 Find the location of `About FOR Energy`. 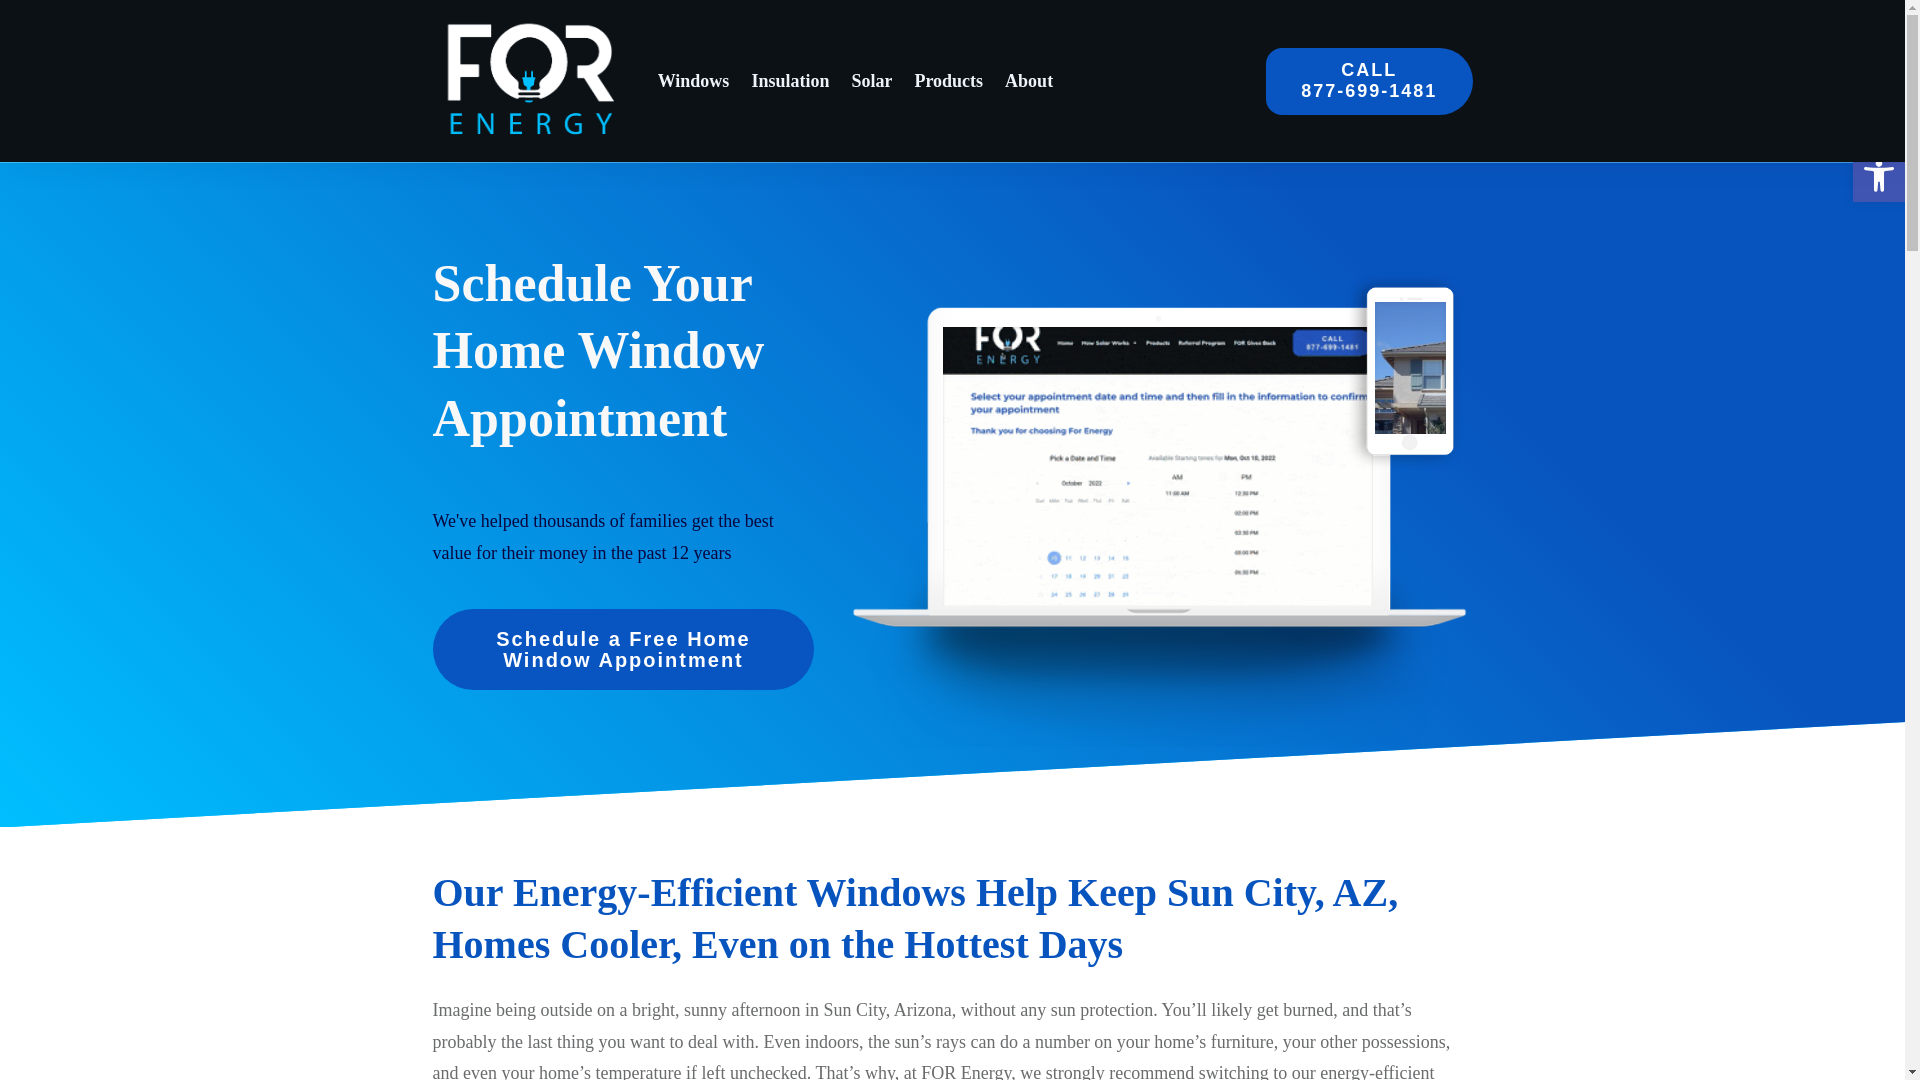

About FOR Energy is located at coordinates (1028, 80).